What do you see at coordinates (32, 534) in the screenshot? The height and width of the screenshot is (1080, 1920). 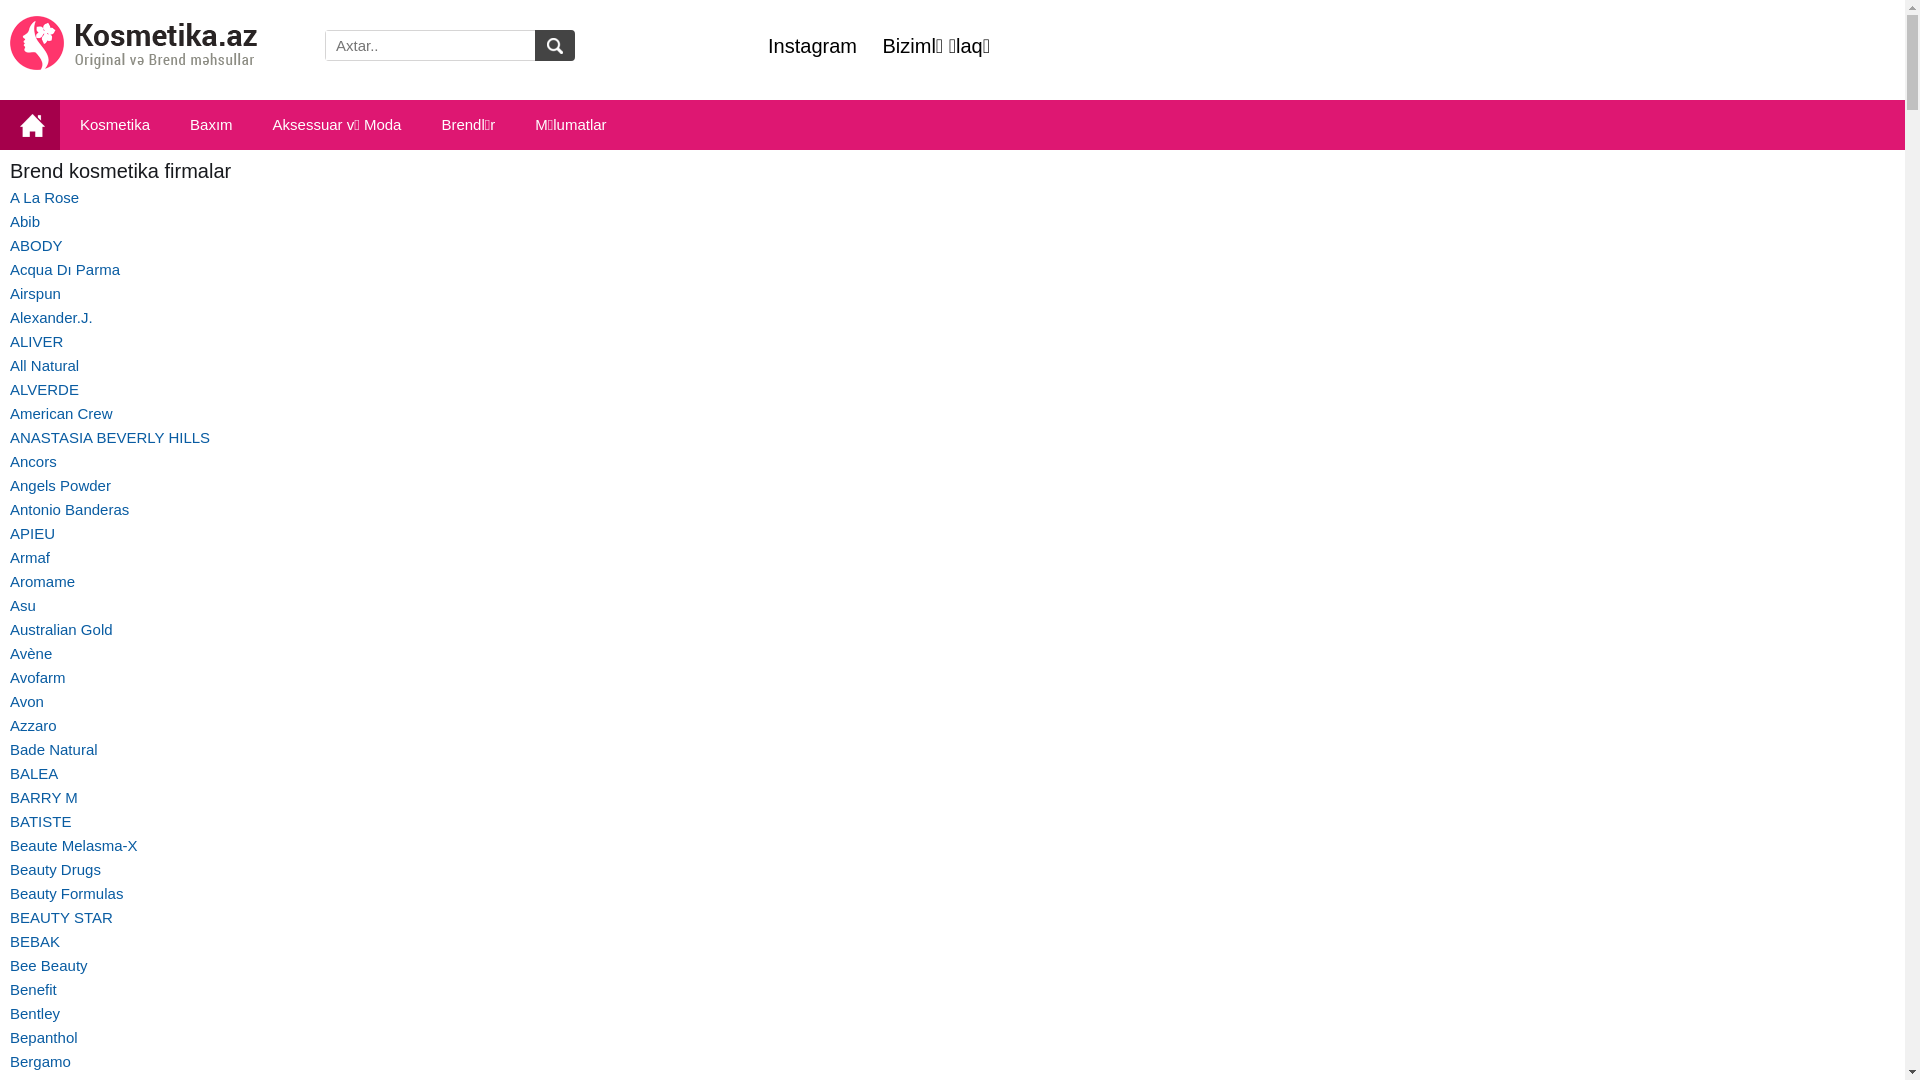 I see `APIEU` at bounding box center [32, 534].